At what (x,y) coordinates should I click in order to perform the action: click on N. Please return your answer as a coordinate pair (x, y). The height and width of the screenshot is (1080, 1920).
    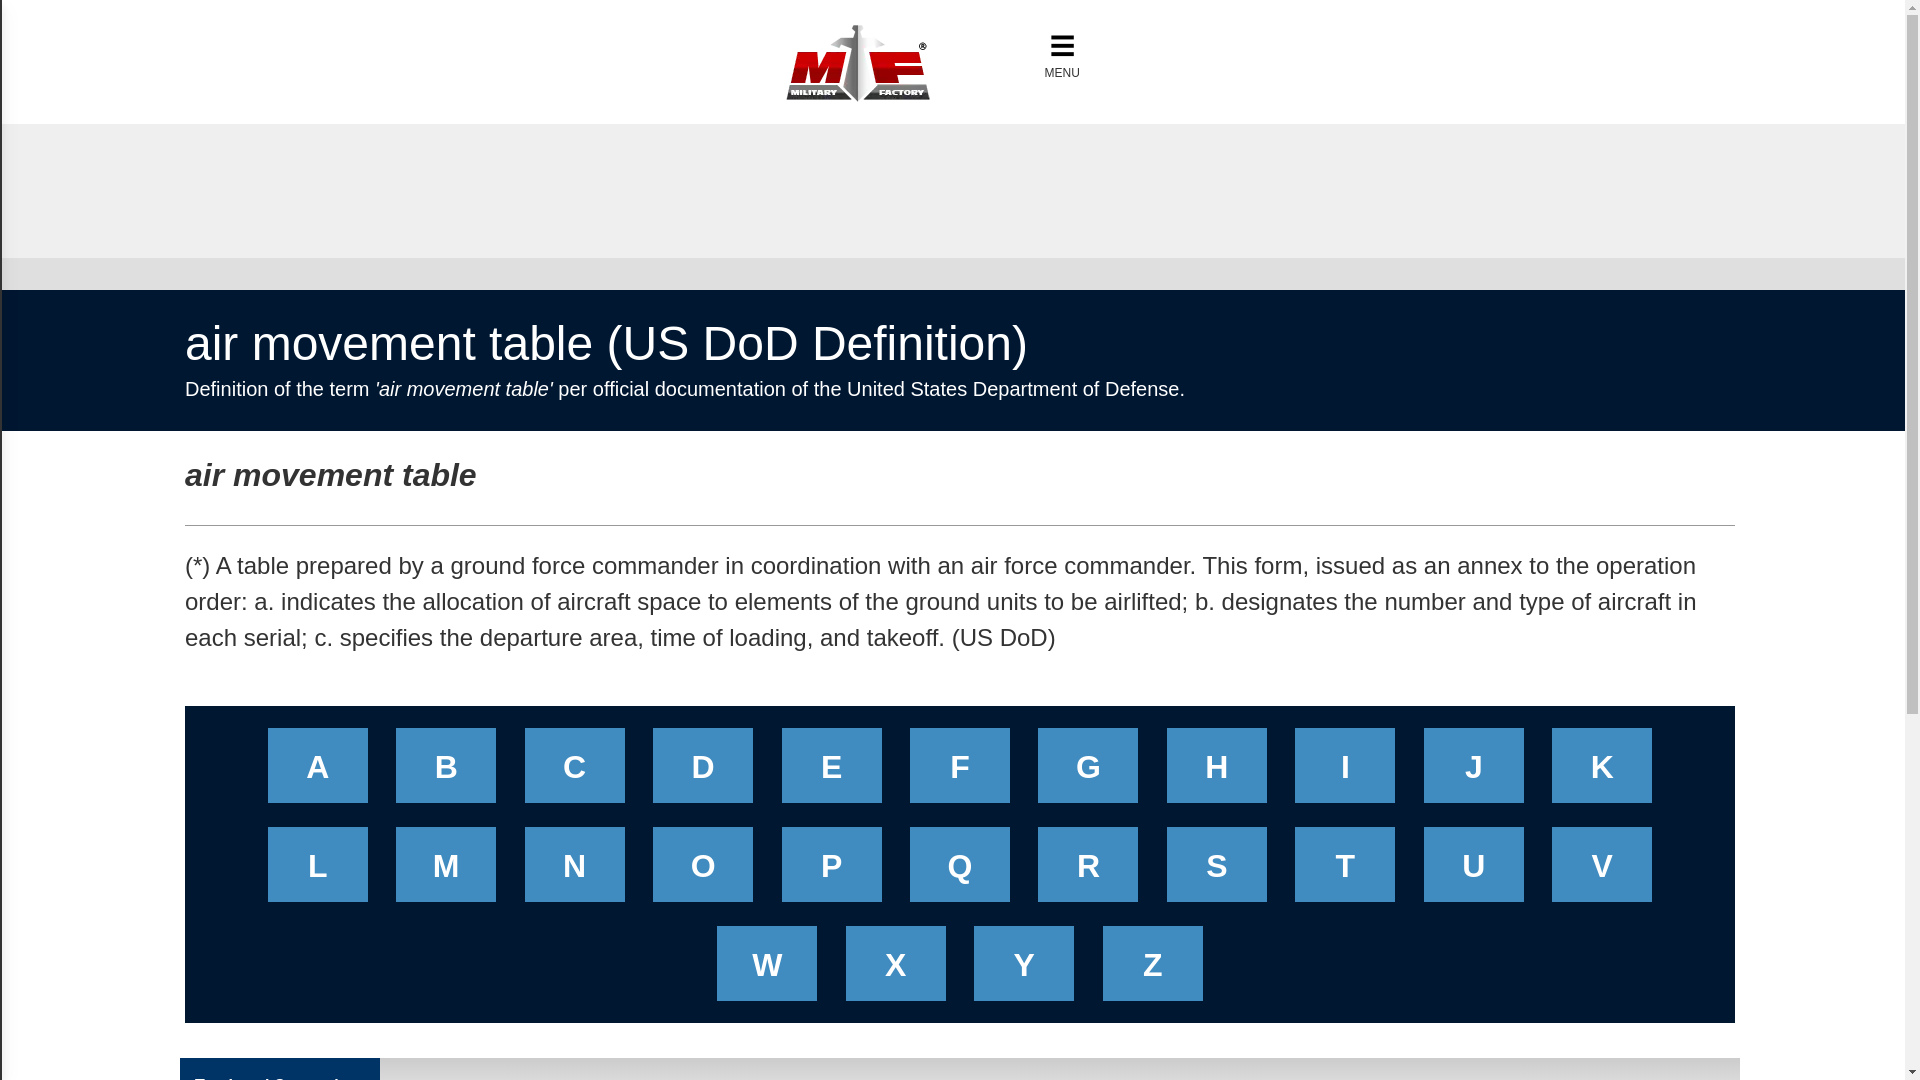
    Looking at the image, I should click on (574, 871).